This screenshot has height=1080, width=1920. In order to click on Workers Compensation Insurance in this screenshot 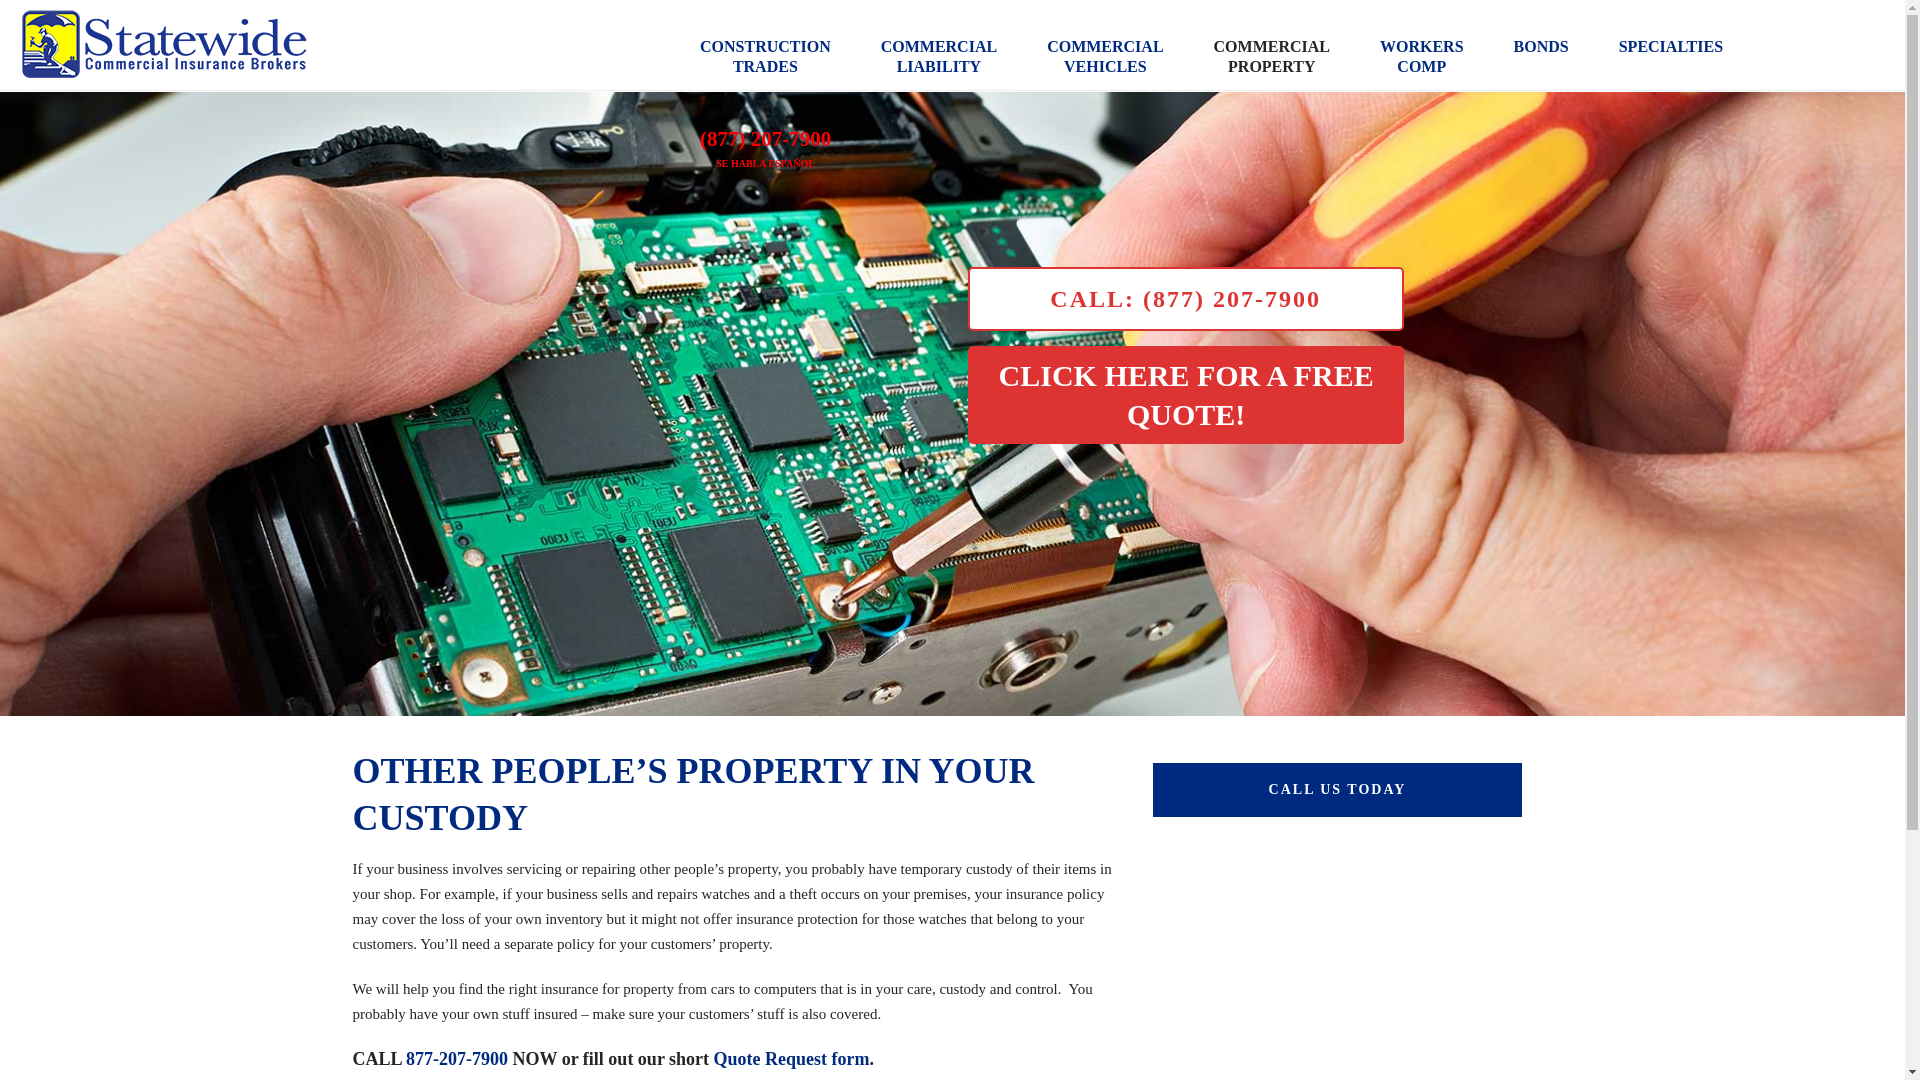, I will do `click(1422, 44)`.